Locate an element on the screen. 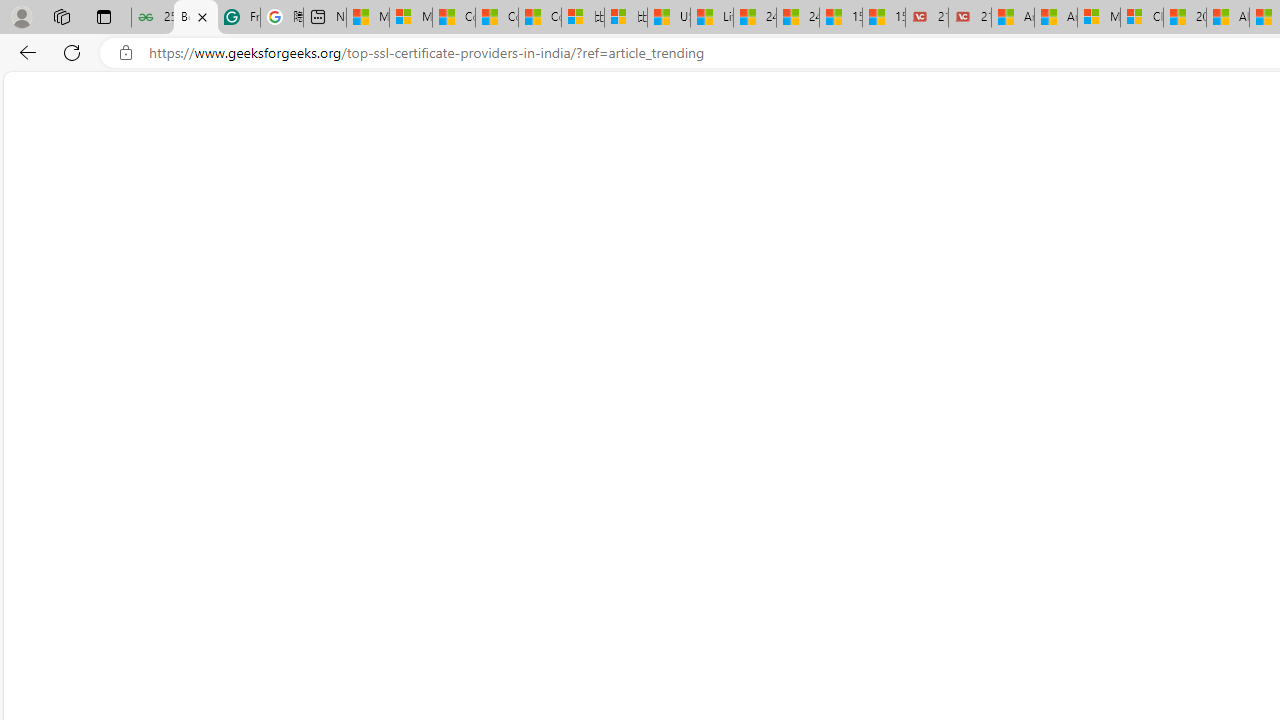 The image size is (1280, 720). AI News is located at coordinates (836, 142).